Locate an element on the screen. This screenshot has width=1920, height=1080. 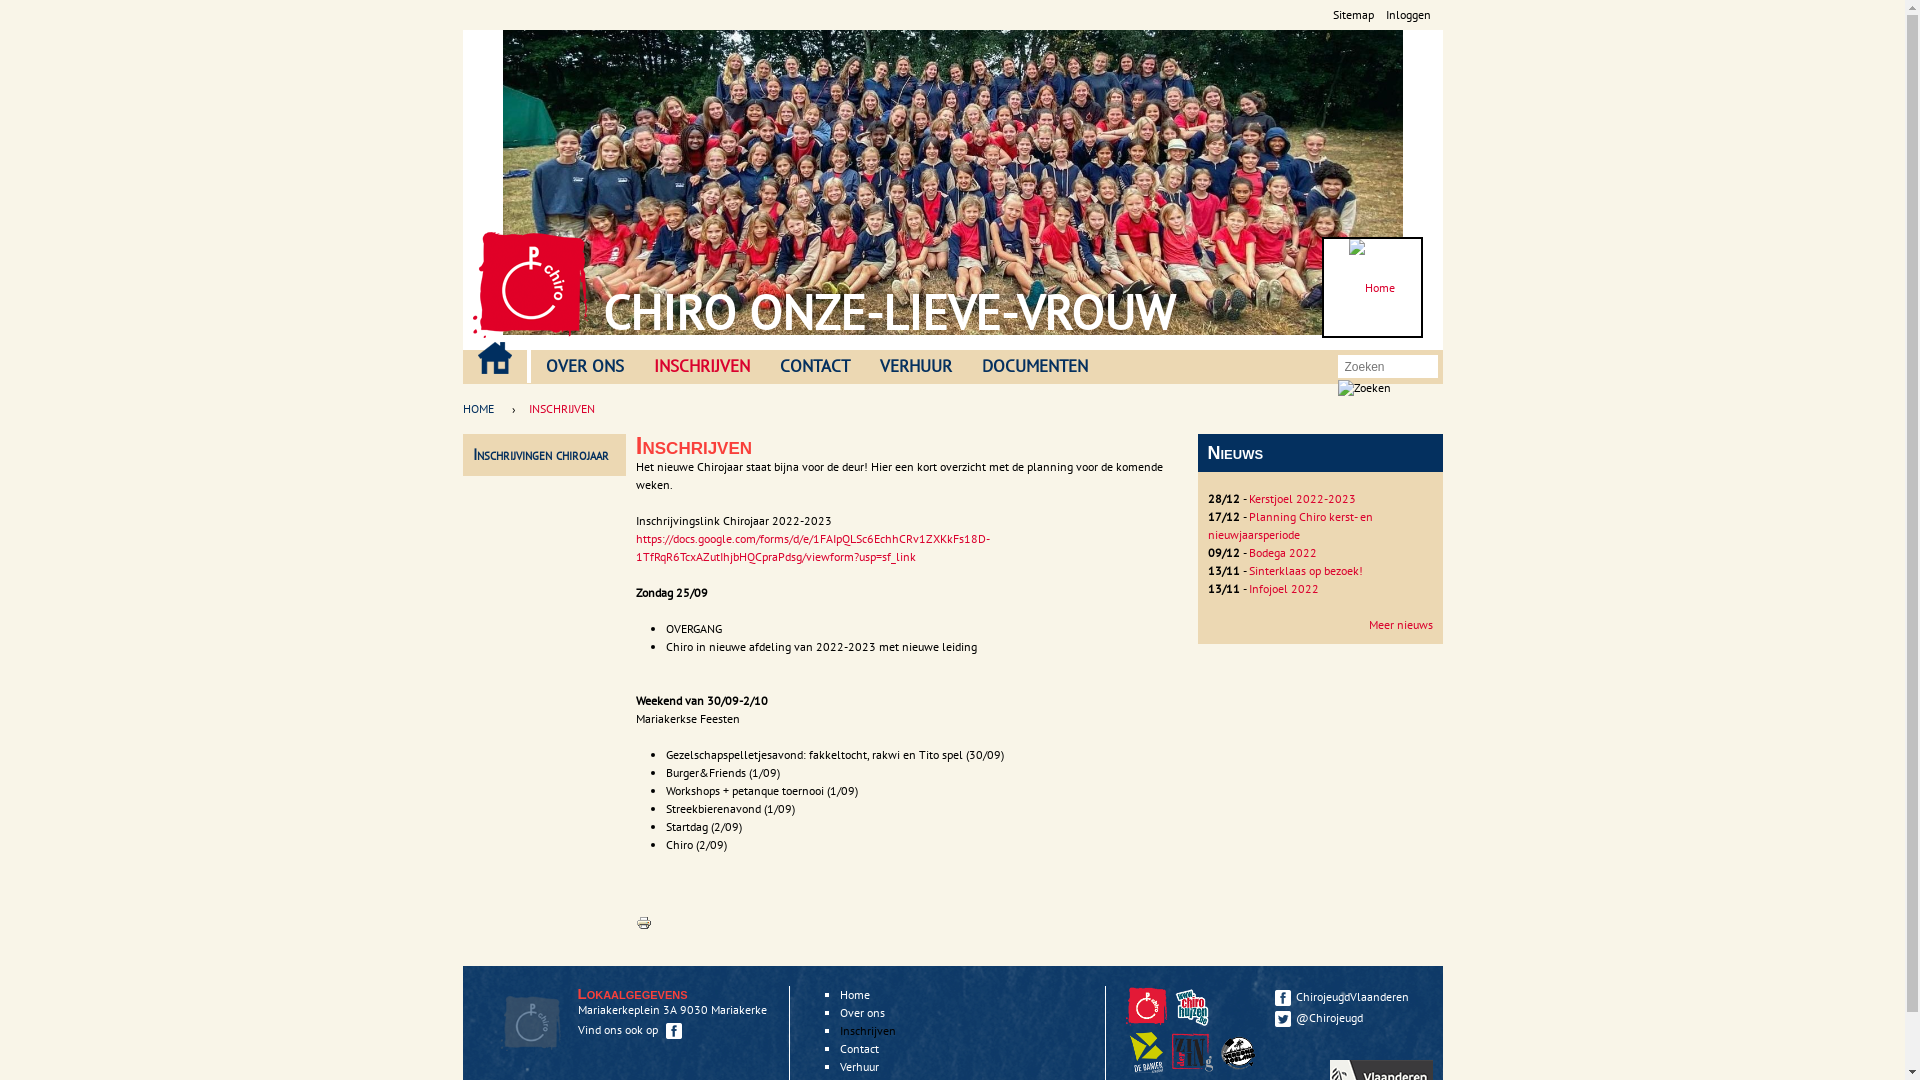
Bodega 2022 is located at coordinates (1282, 552).